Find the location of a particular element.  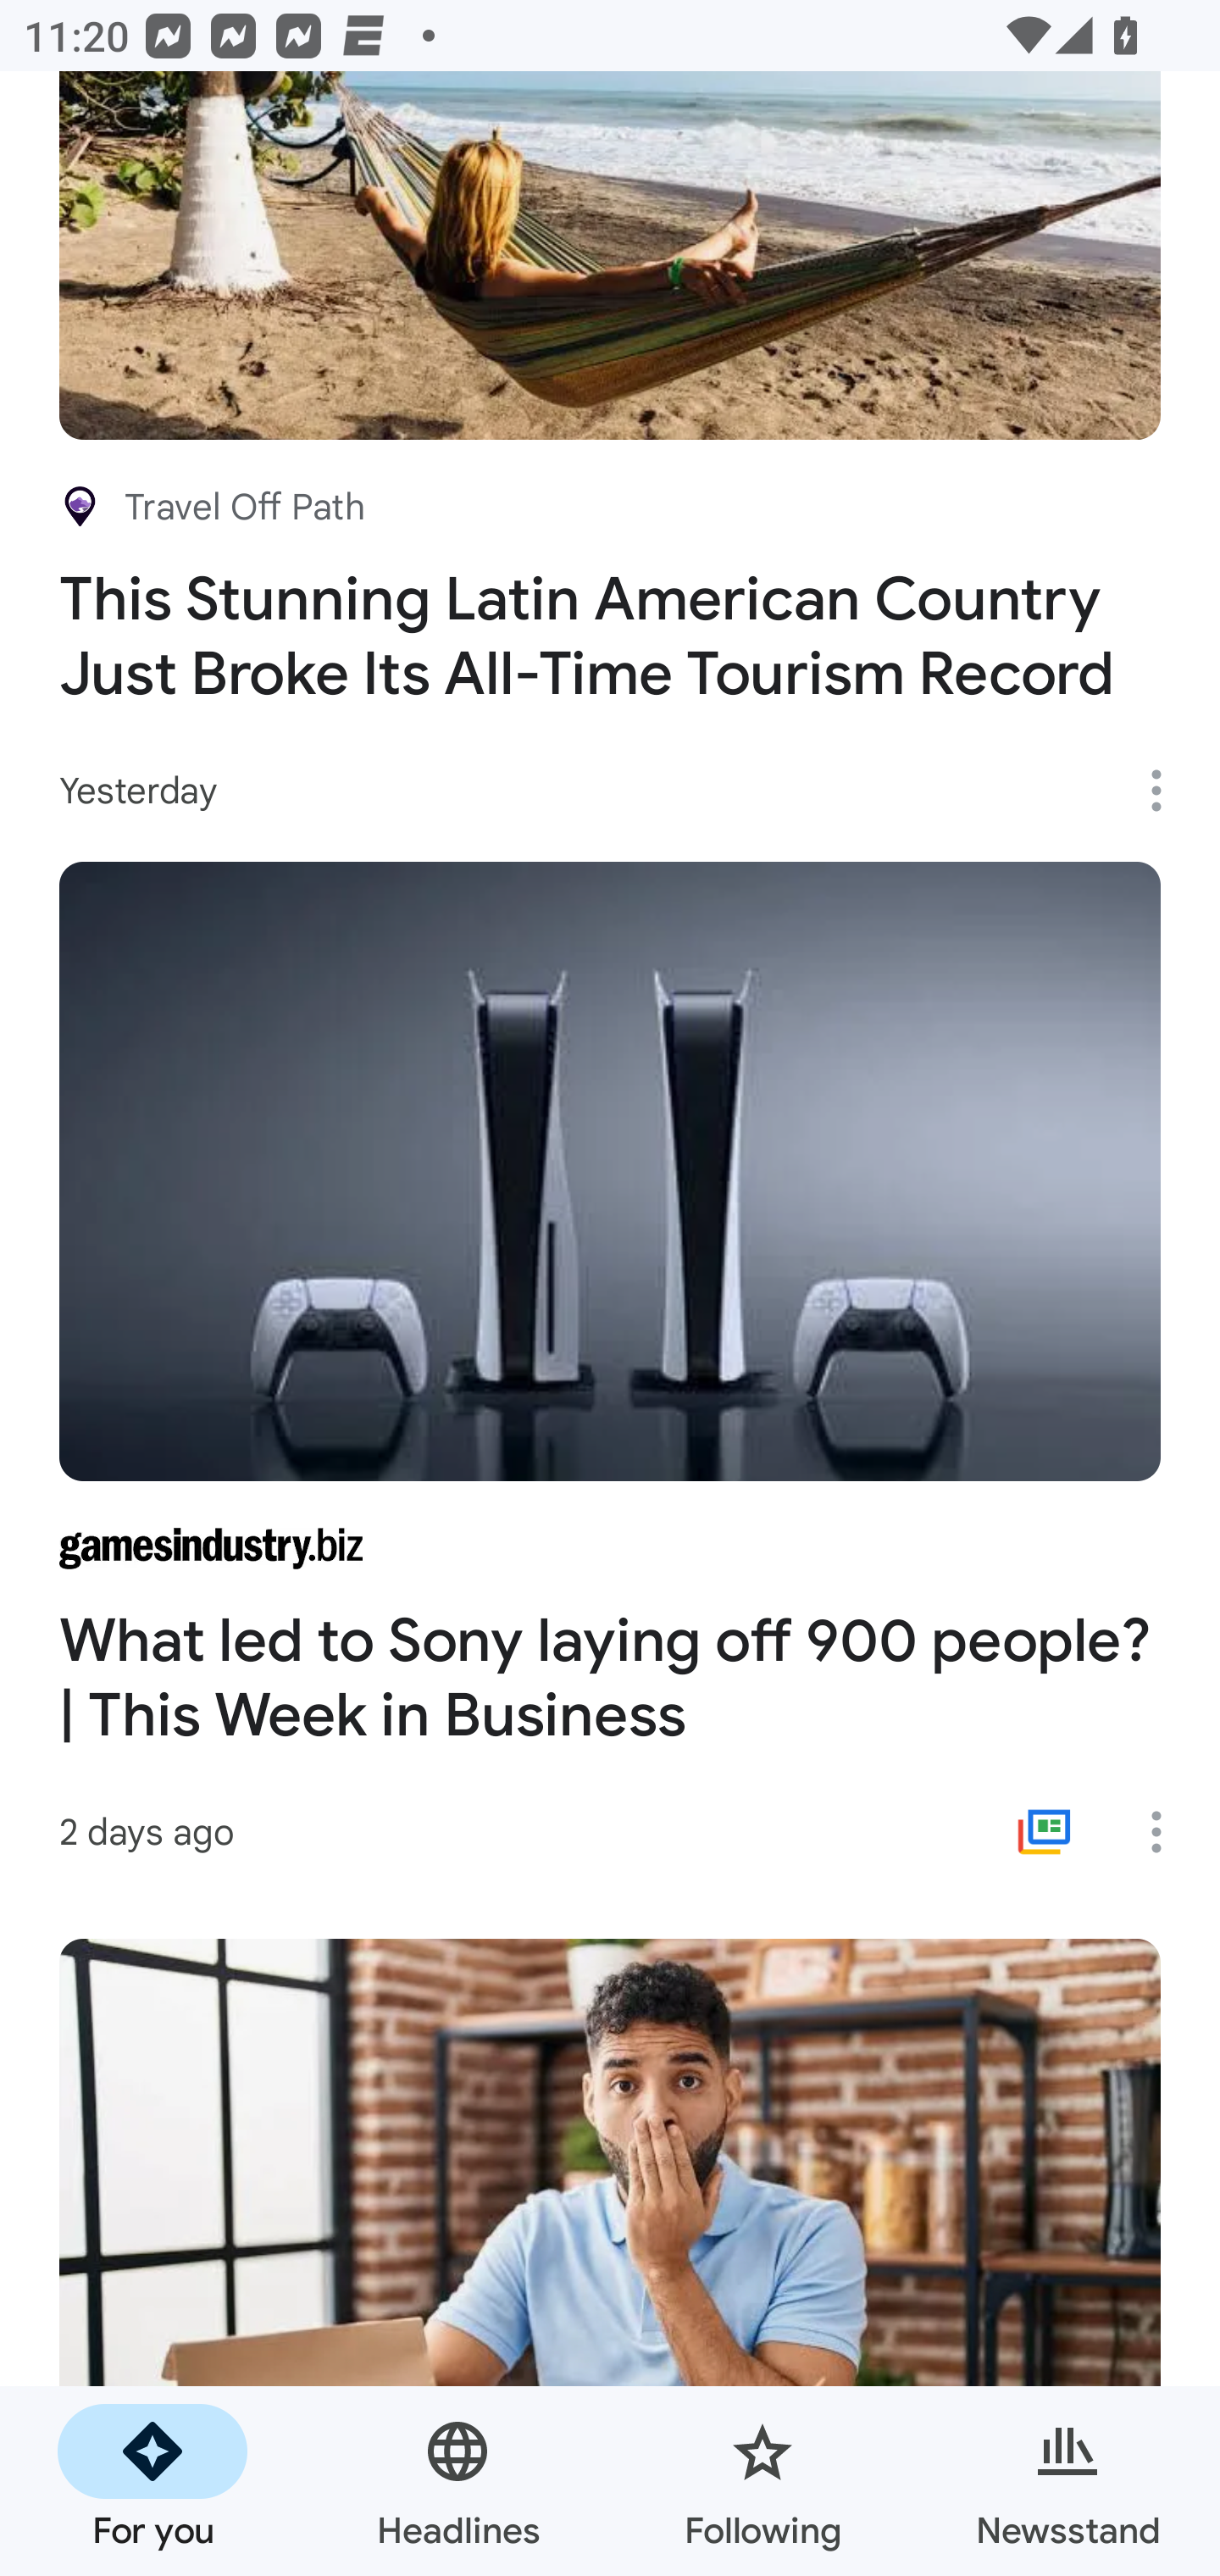

Newsstand is located at coordinates (1067, 2481).